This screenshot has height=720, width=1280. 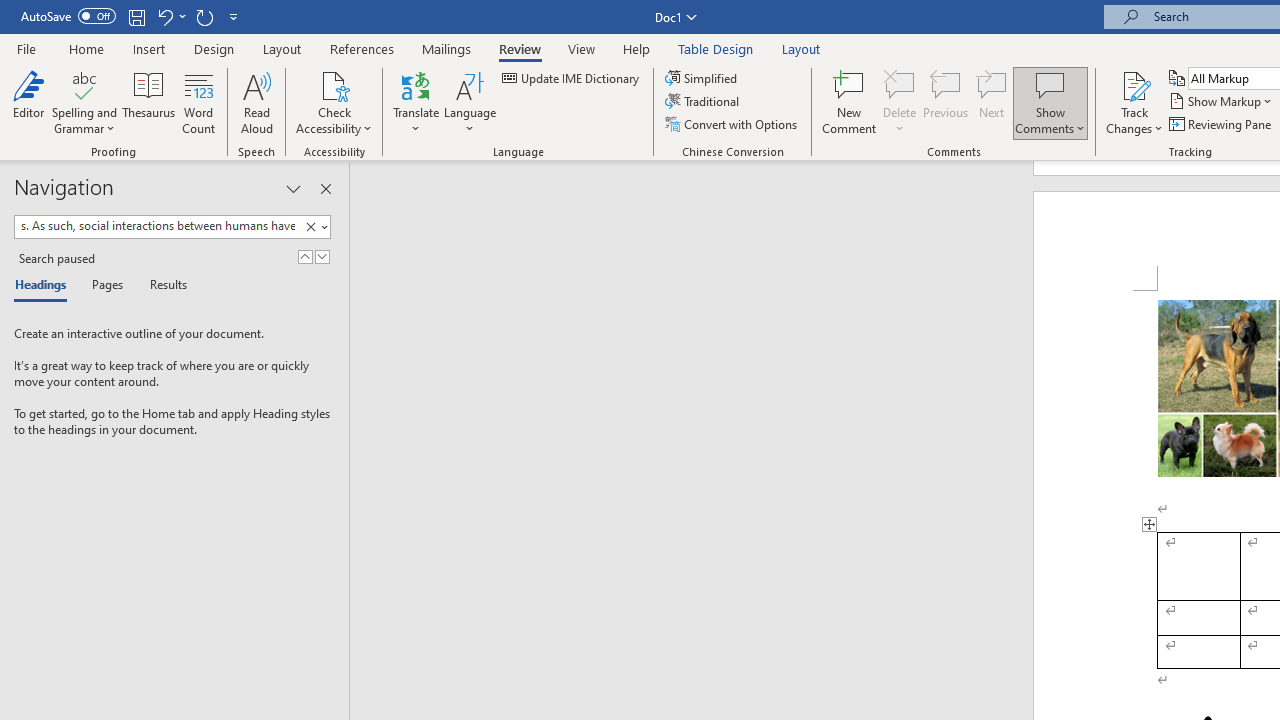 What do you see at coordinates (704, 102) in the screenshot?
I see `Traditional` at bounding box center [704, 102].